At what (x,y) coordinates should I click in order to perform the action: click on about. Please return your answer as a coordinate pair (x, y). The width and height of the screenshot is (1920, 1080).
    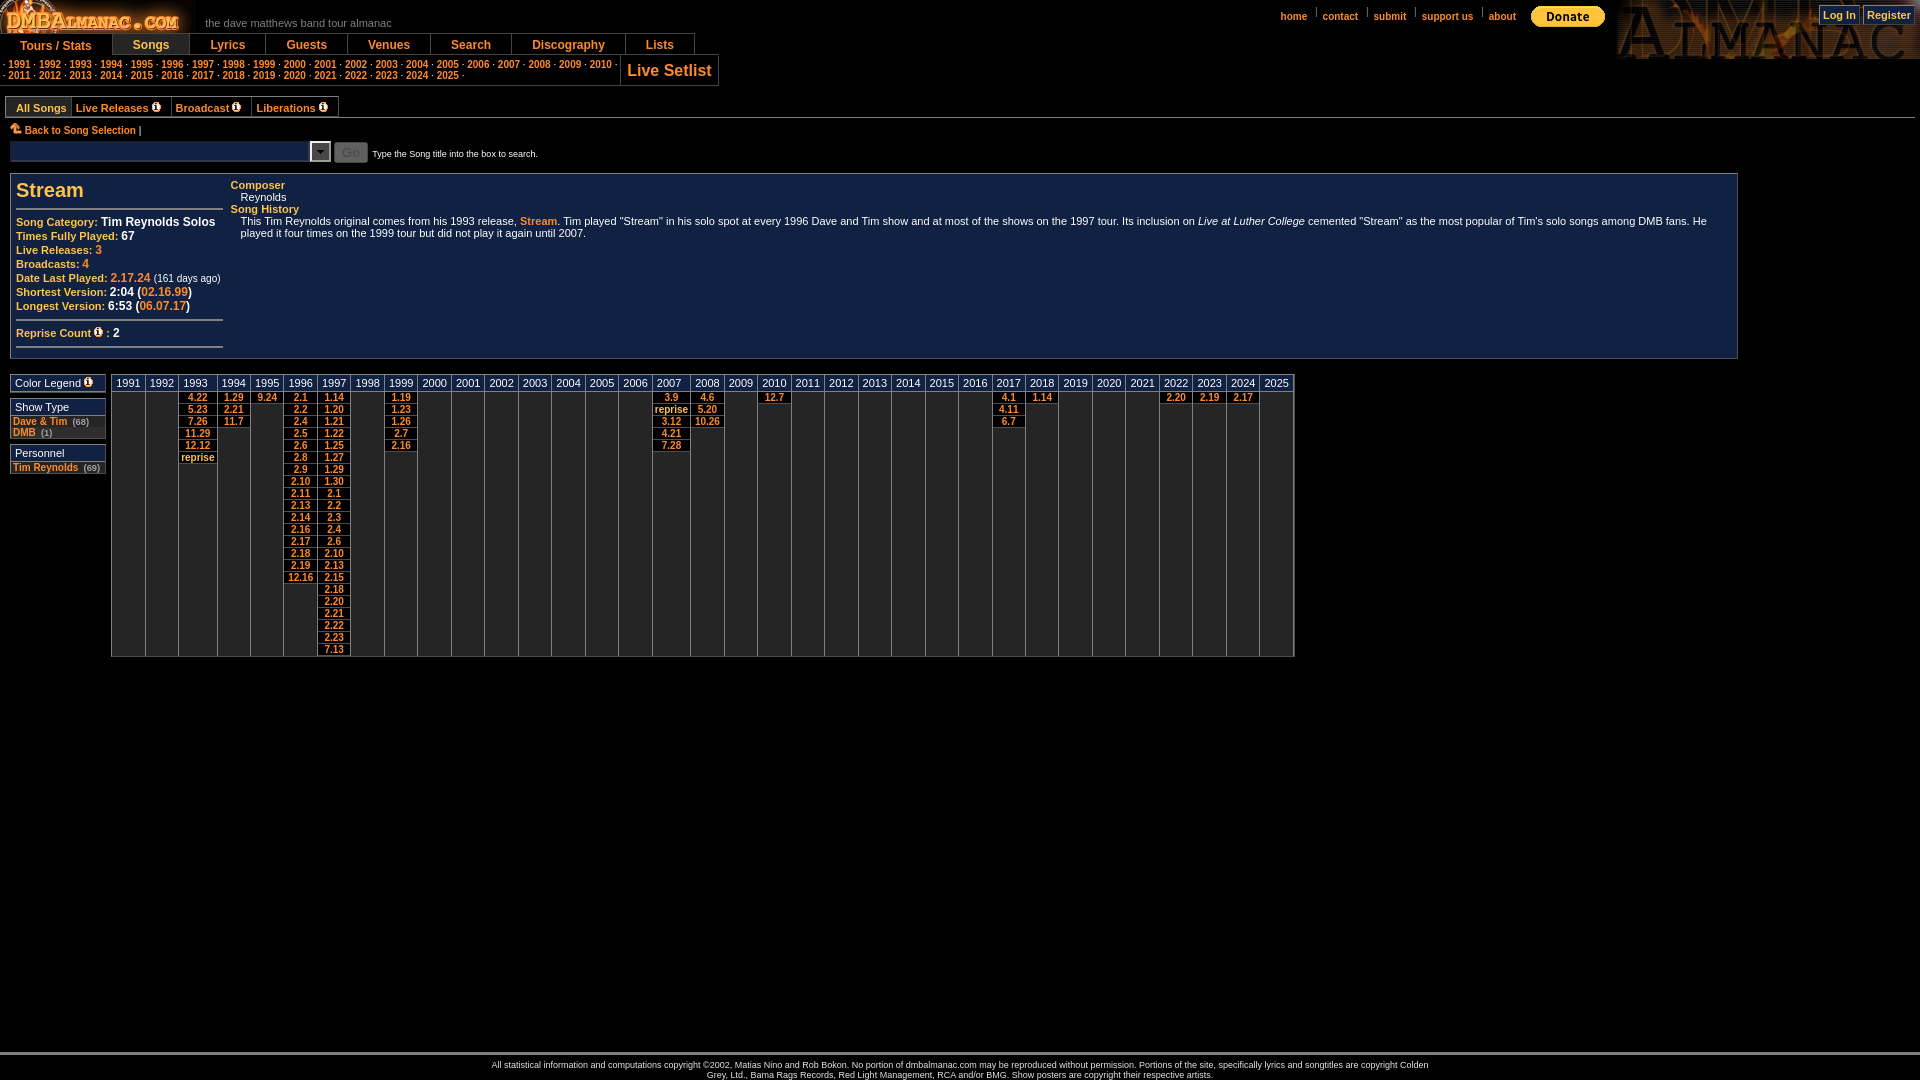
    Looking at the image, I should click on (1502, 16).